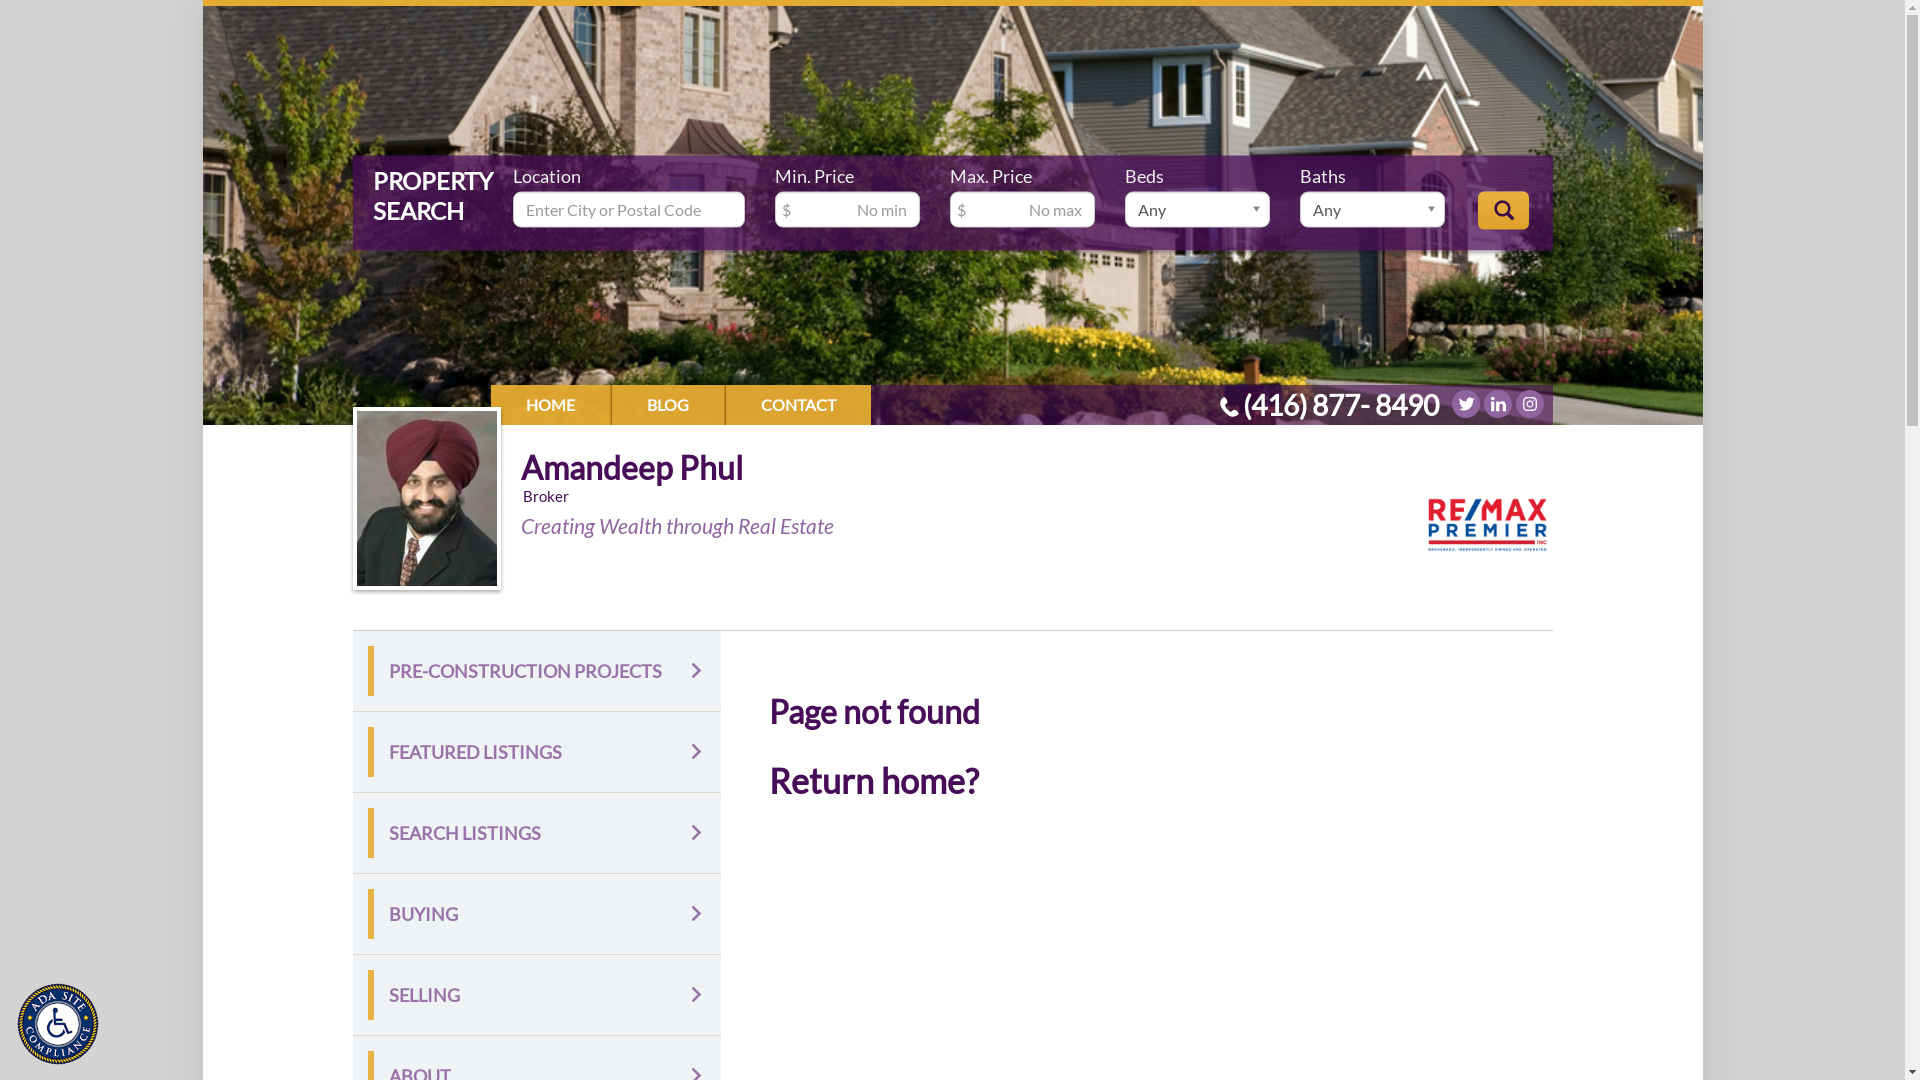  What do you see at coordinates (537, 914) in the screenshot?
I see `BUYING` at bounding box center [537, 914].